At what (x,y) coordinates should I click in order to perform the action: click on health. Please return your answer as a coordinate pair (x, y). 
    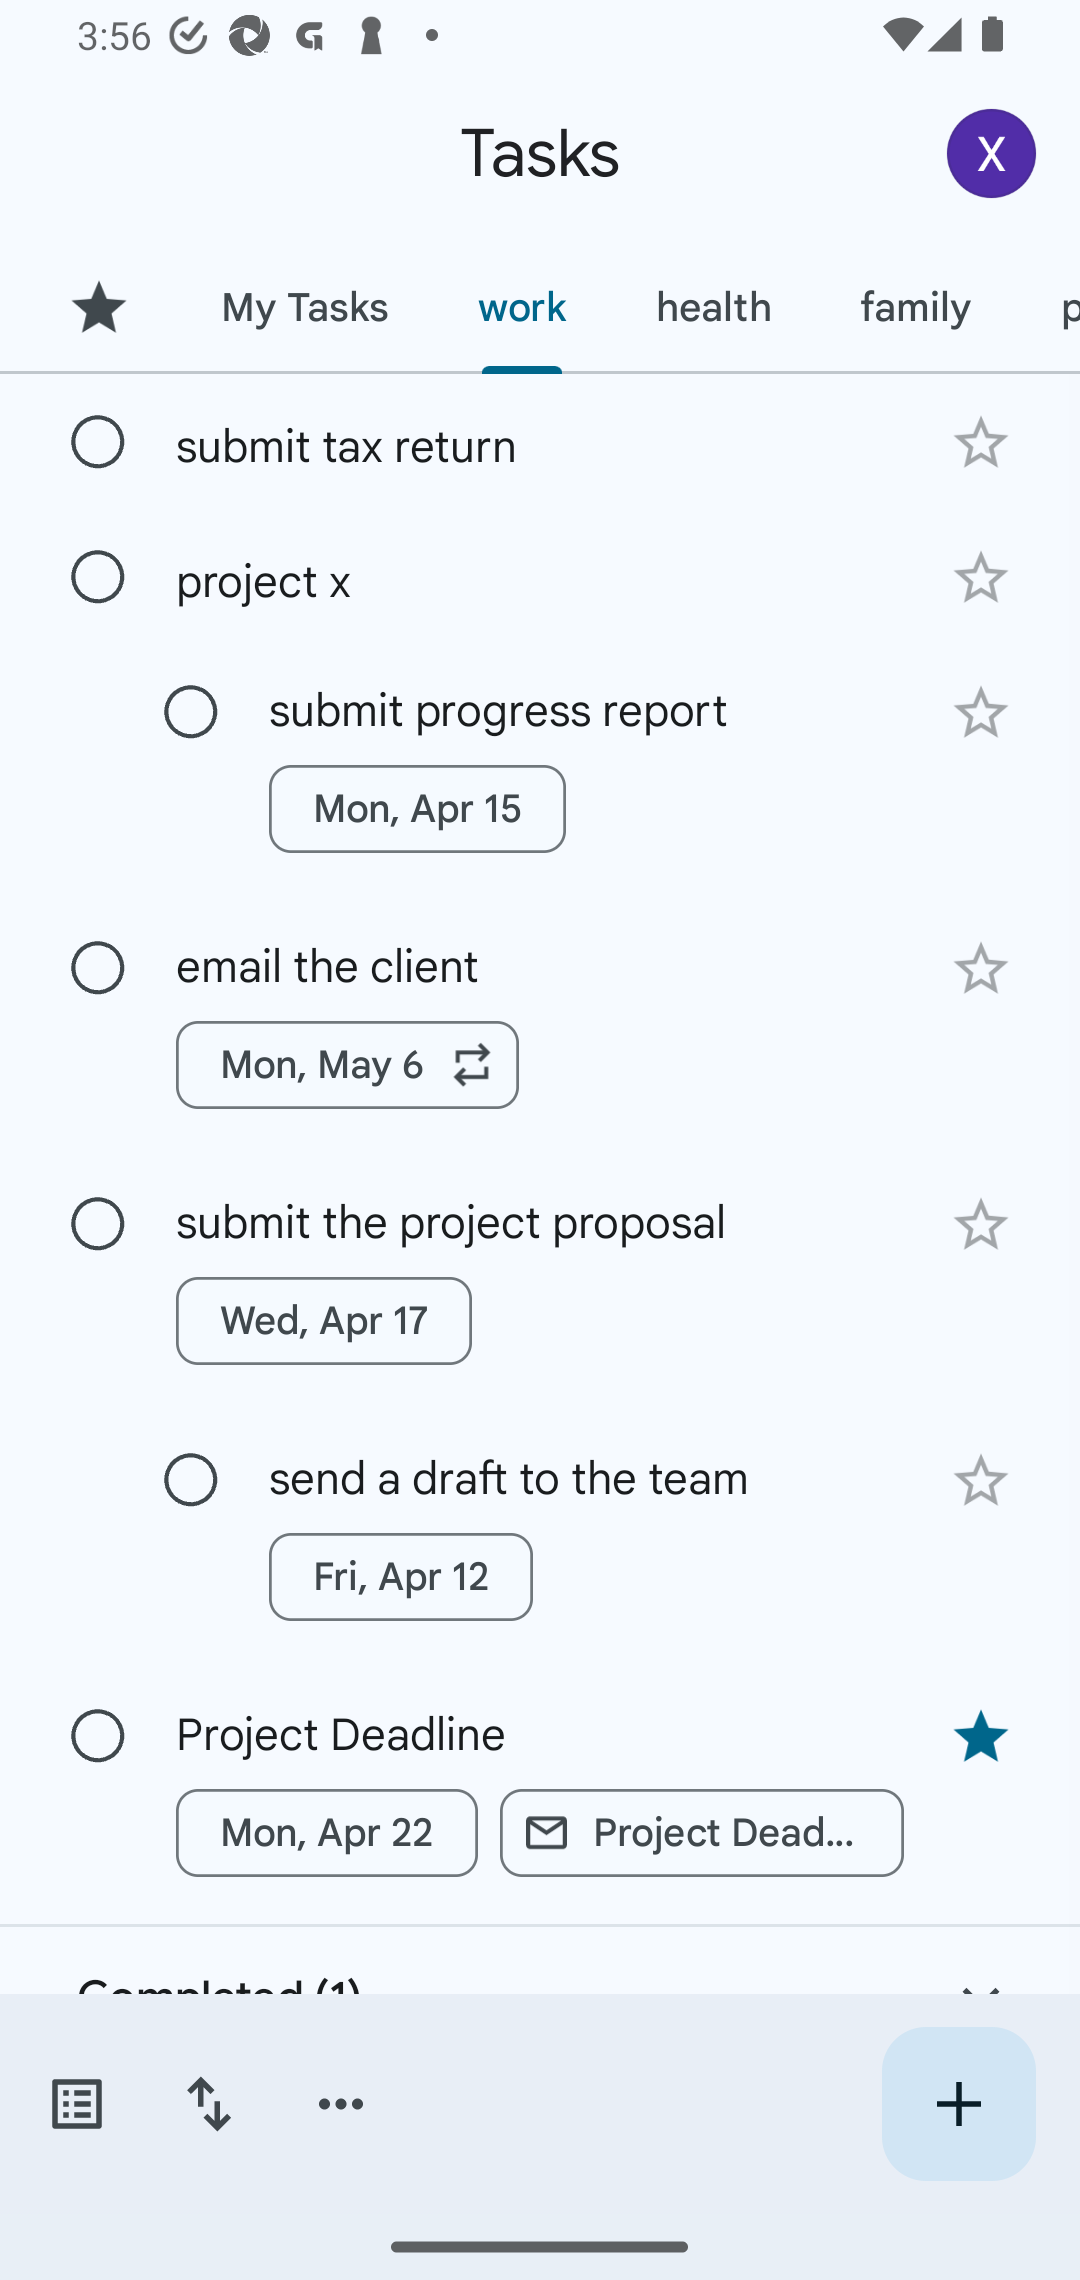
    Looking at the image, I should click on (713, 307).